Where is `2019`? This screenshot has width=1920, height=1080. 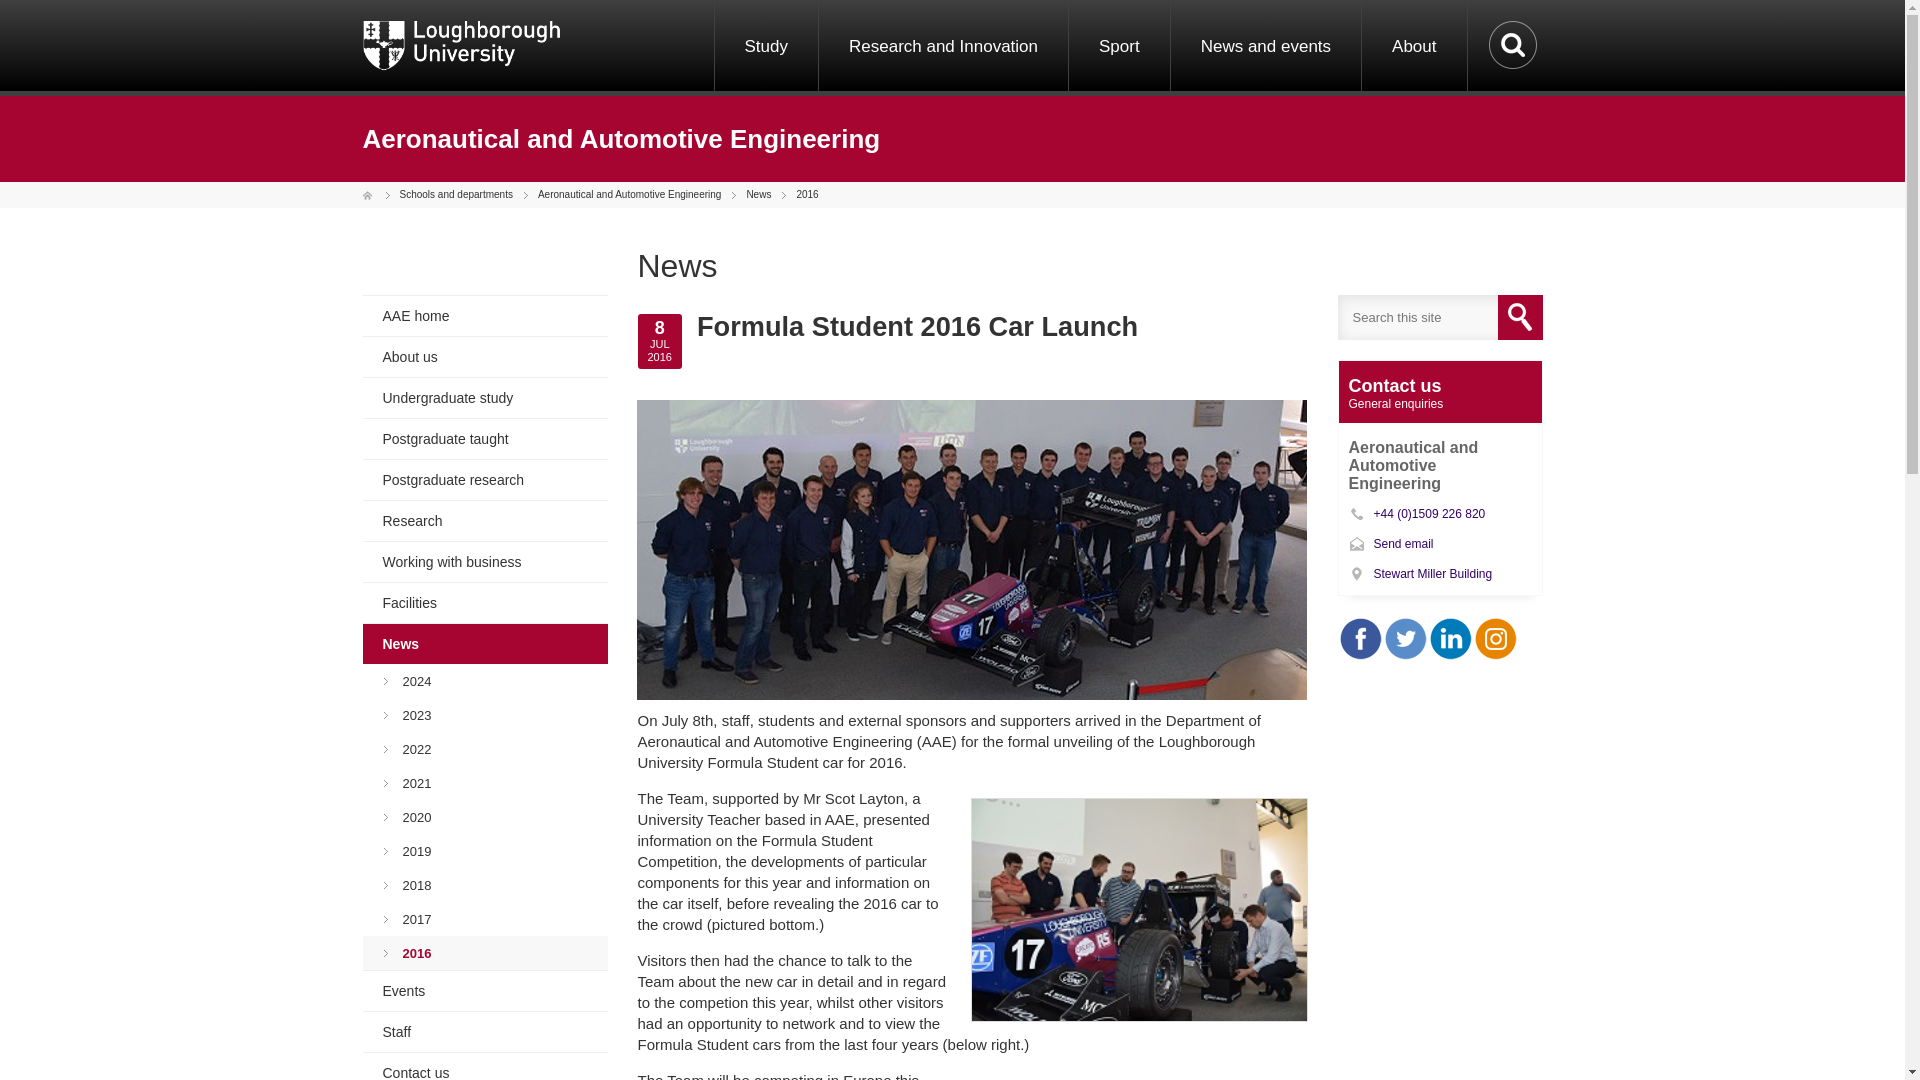
2019 is located at coordinates (484, 851).